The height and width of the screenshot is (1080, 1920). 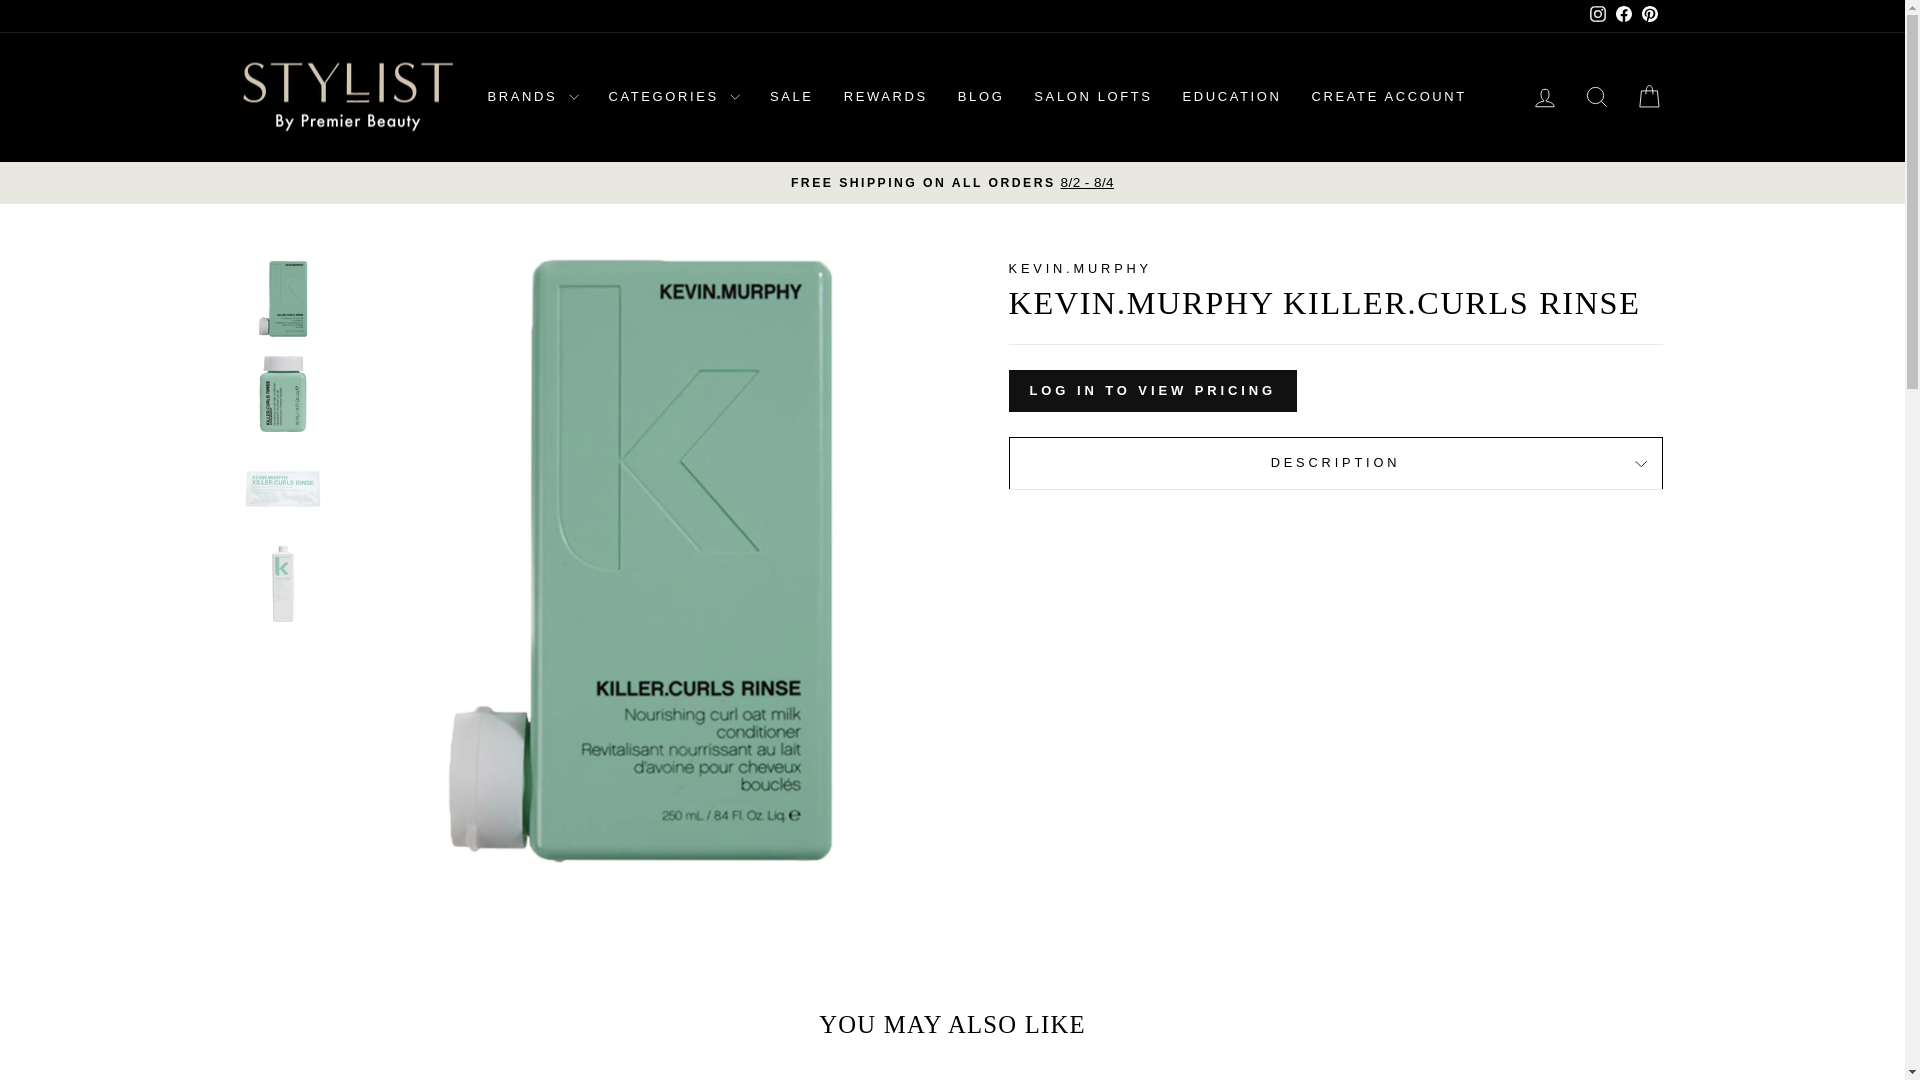 What do you see at coordinates (1544, 98) in the screenshot?
I see `ACCOUNT` at bounding box center [1544, 98].